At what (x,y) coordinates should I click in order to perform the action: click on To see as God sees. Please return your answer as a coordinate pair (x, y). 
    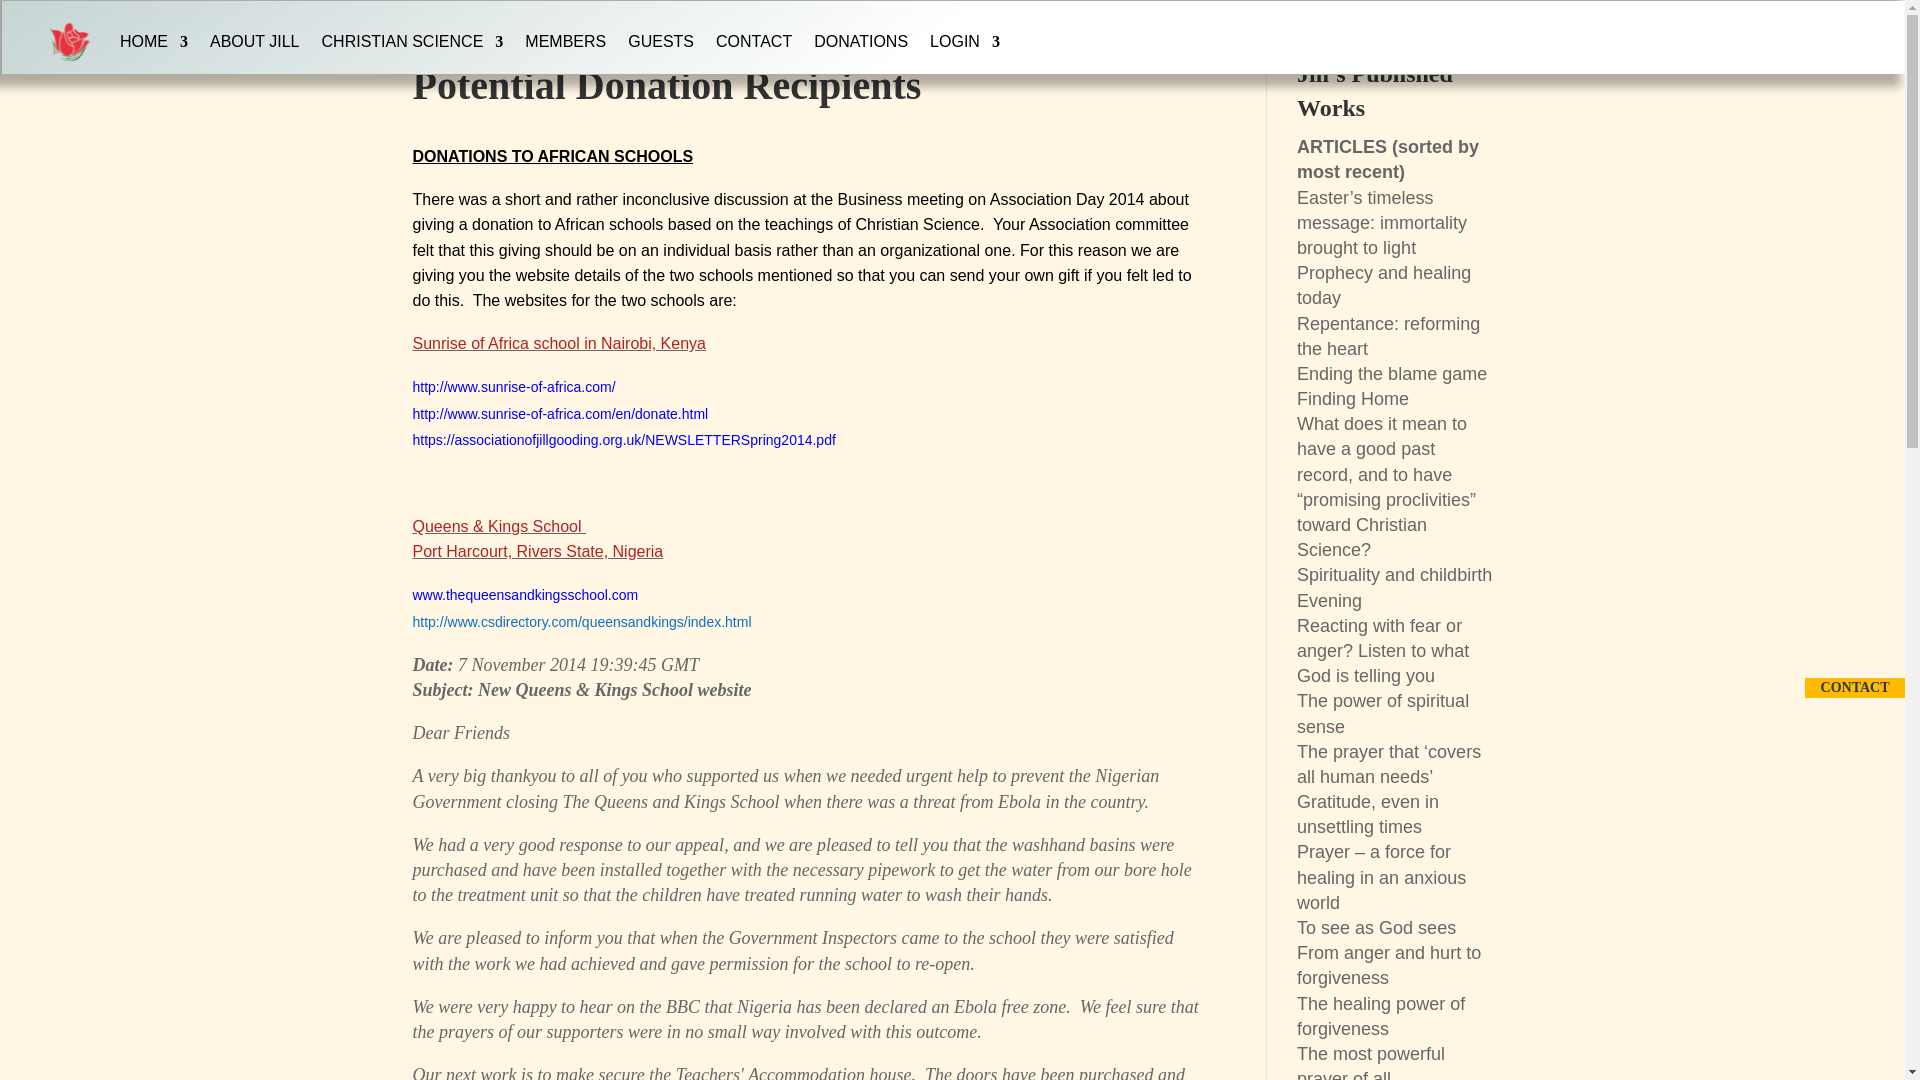
    Looking at the image, I should click on (1376, 928).